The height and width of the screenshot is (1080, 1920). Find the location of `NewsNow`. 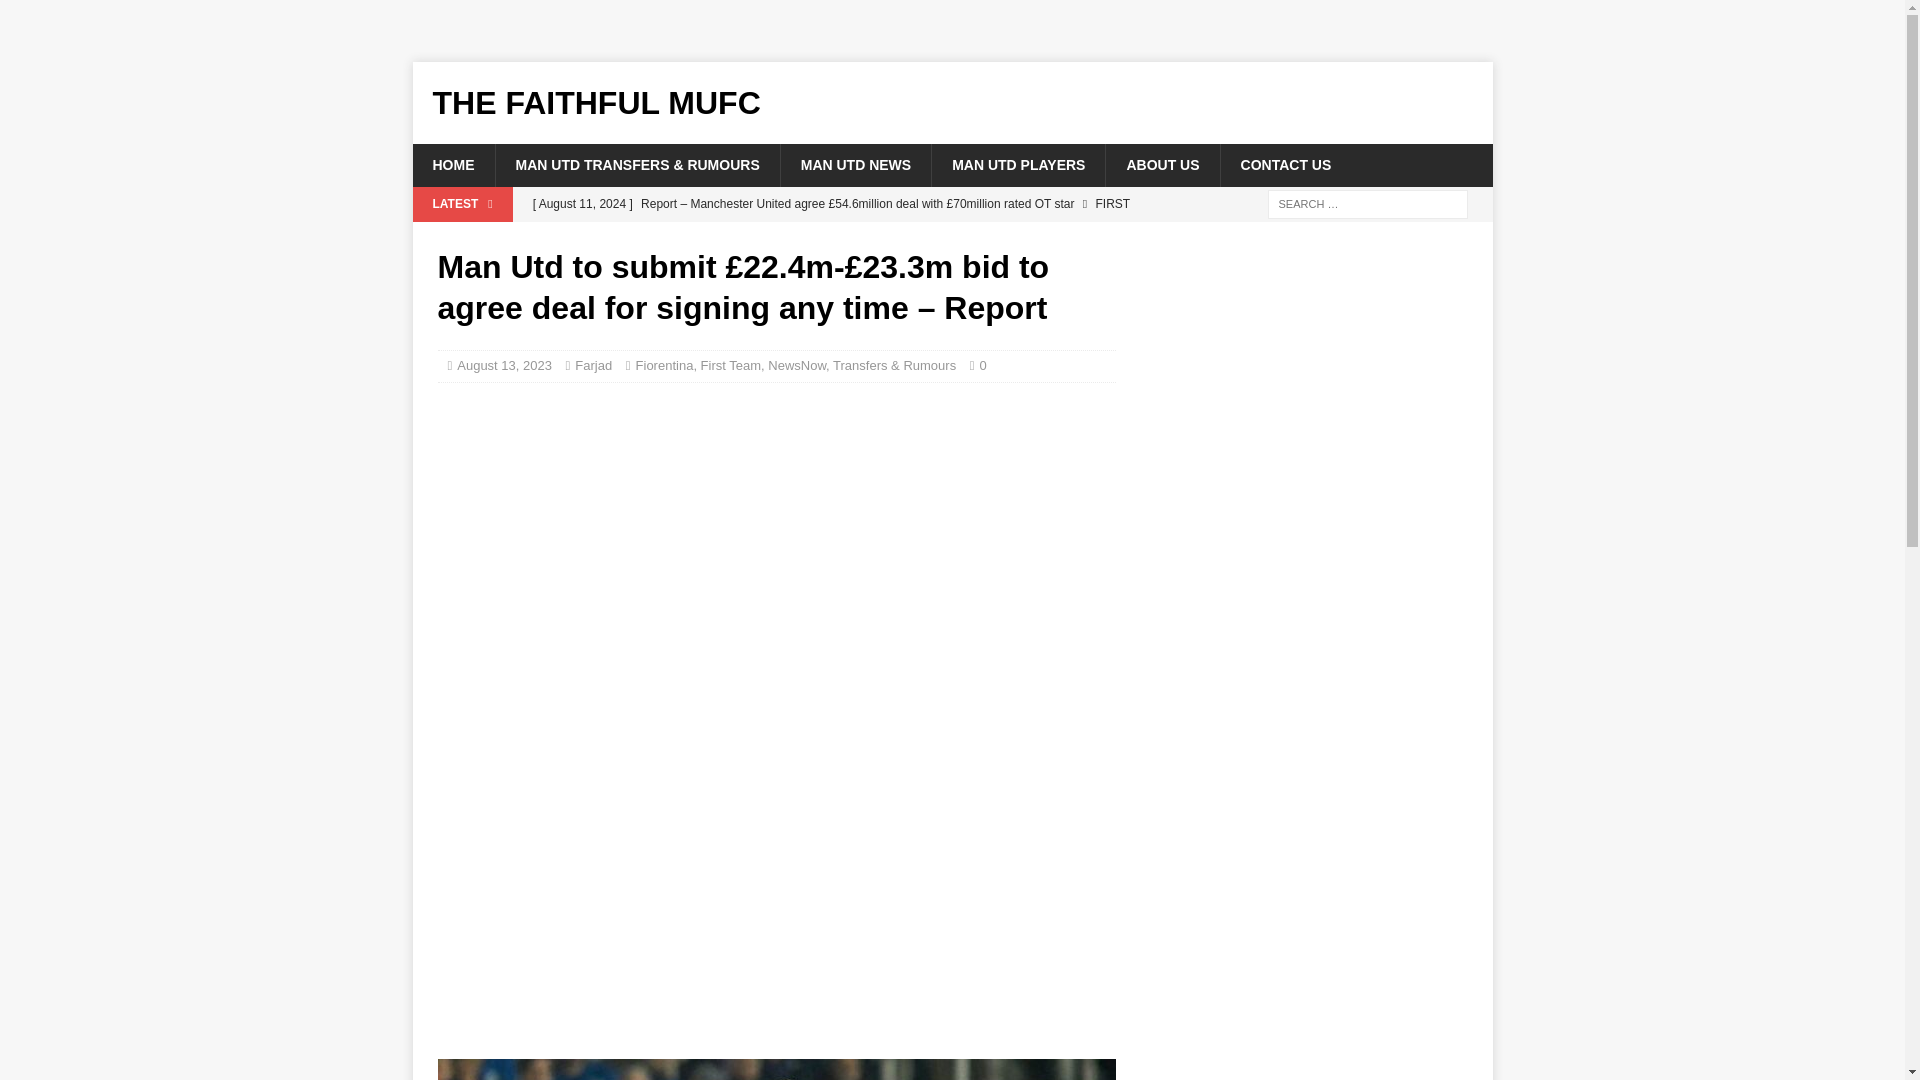

NewsNow is located at coordinates (796, 364).